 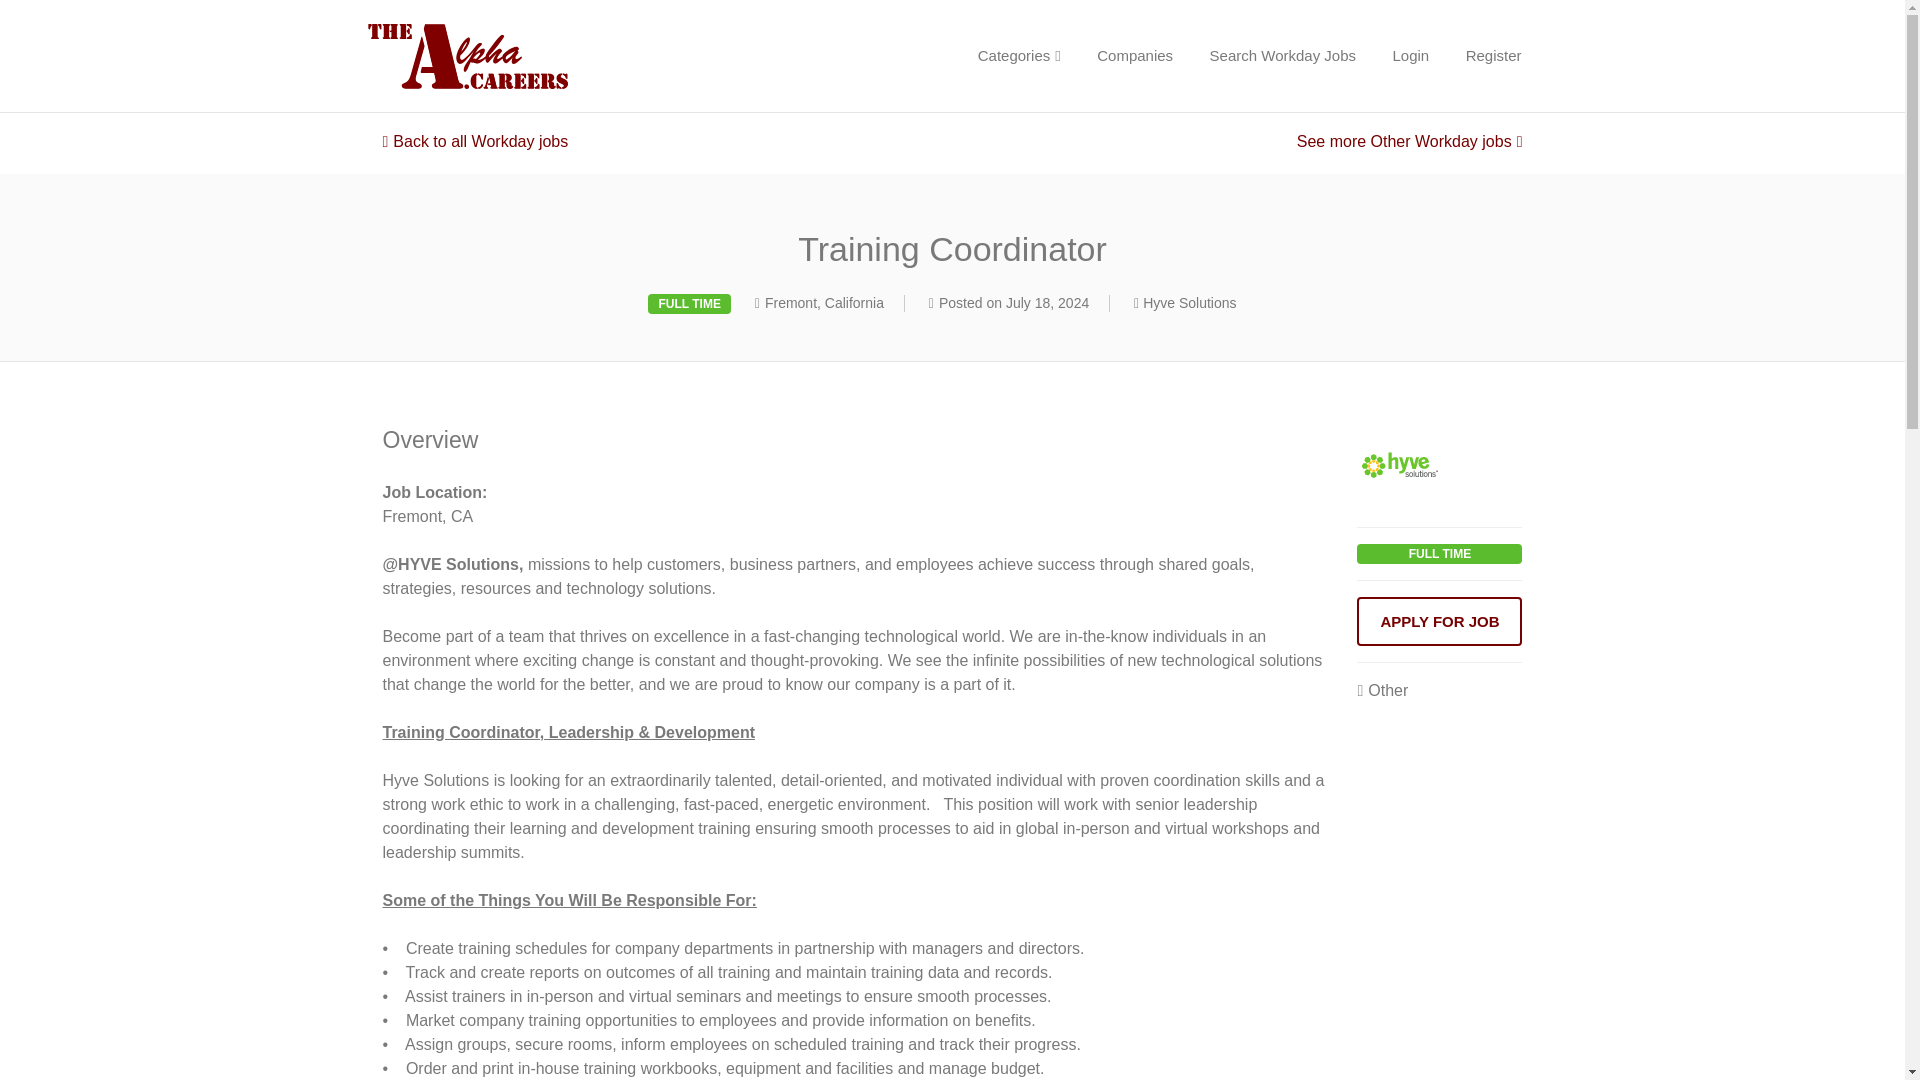 I want to click on Login, so click(x=1410, y=56).